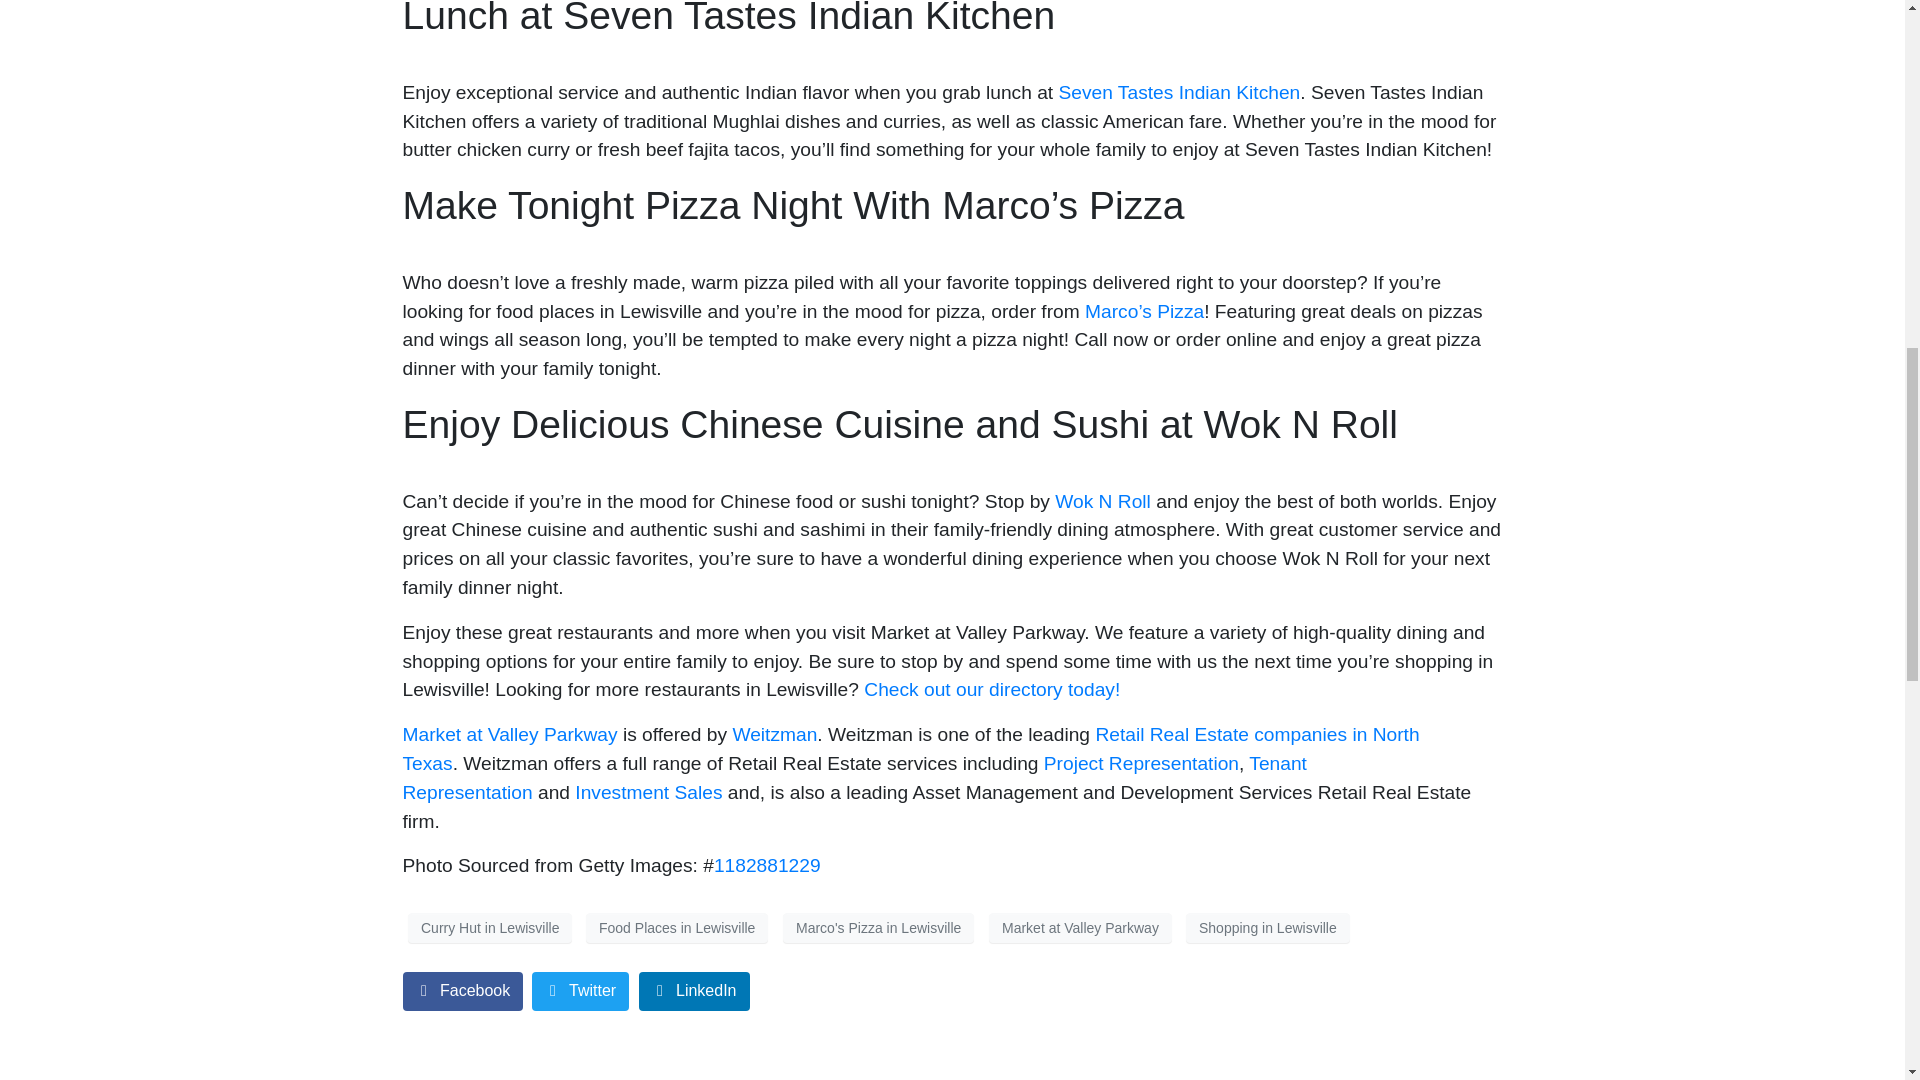 Image resolution: width=1920 pixels, height=1080 pixels. Describe the element at coordinates (1080, 927) in the screenshot. I see `Market at Valley Parkway` at that location.